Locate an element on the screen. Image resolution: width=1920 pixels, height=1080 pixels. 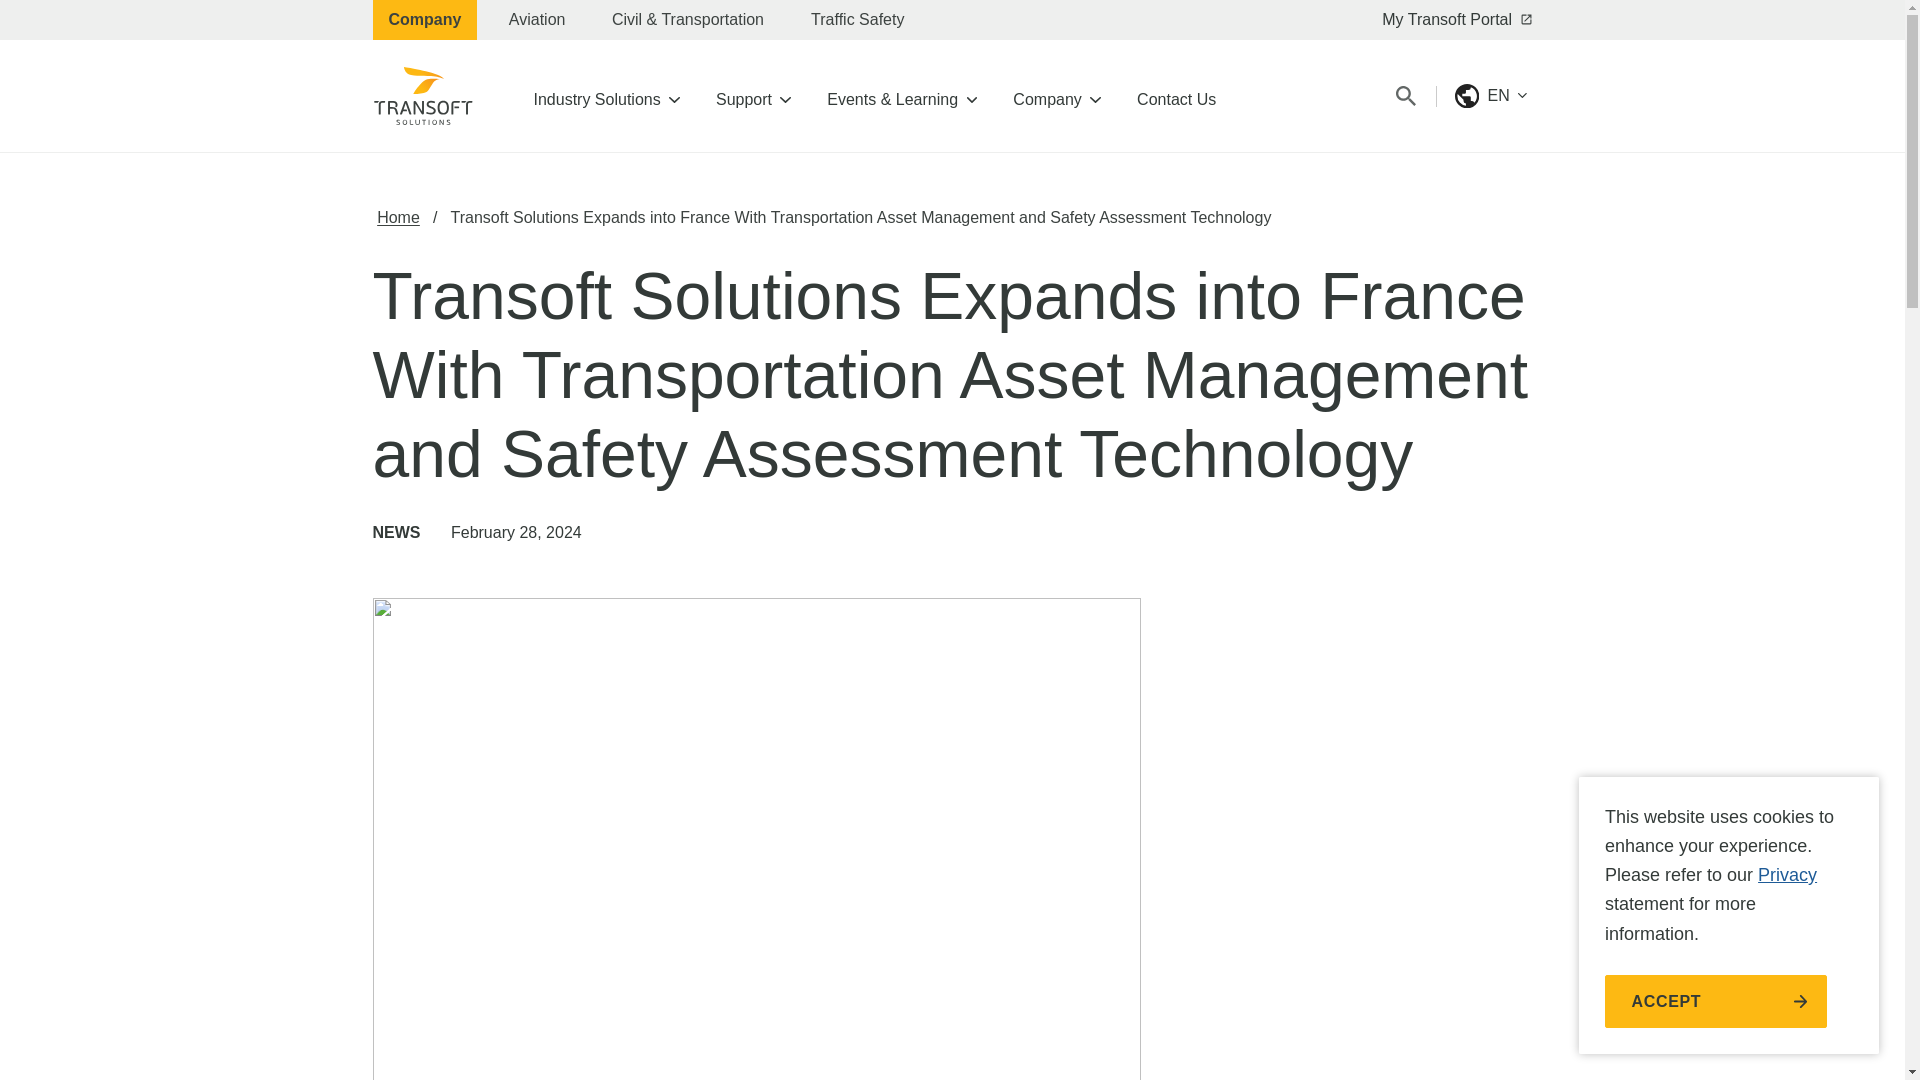
Traffic Safety is located at coordinates (857, 20).